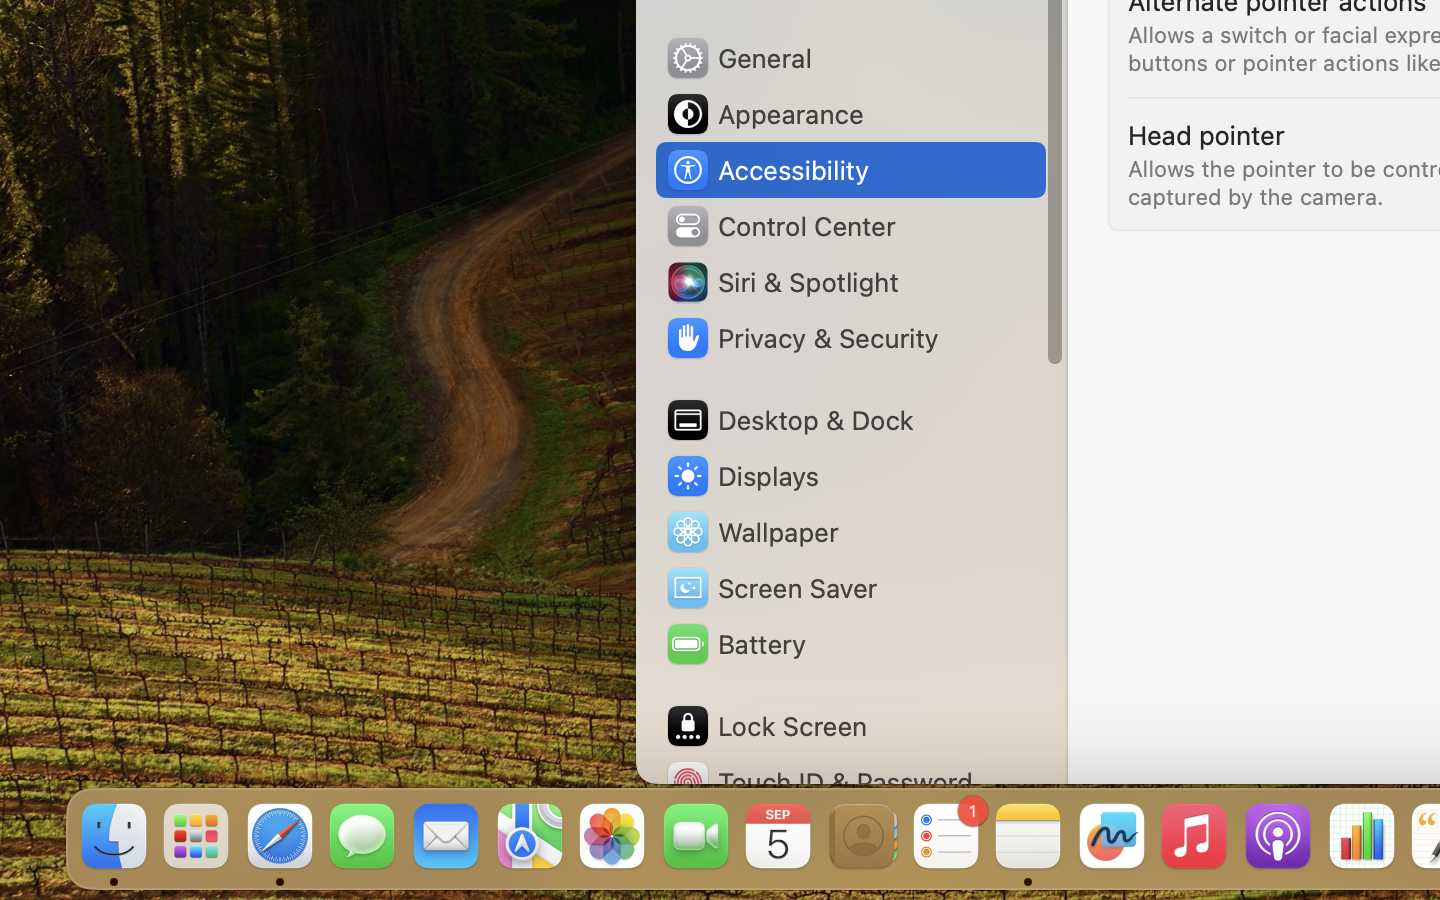 Image resolution: width=1440 pixels, height=900 pixels. I want to click on Touch ID & Password, so click(819, 782).